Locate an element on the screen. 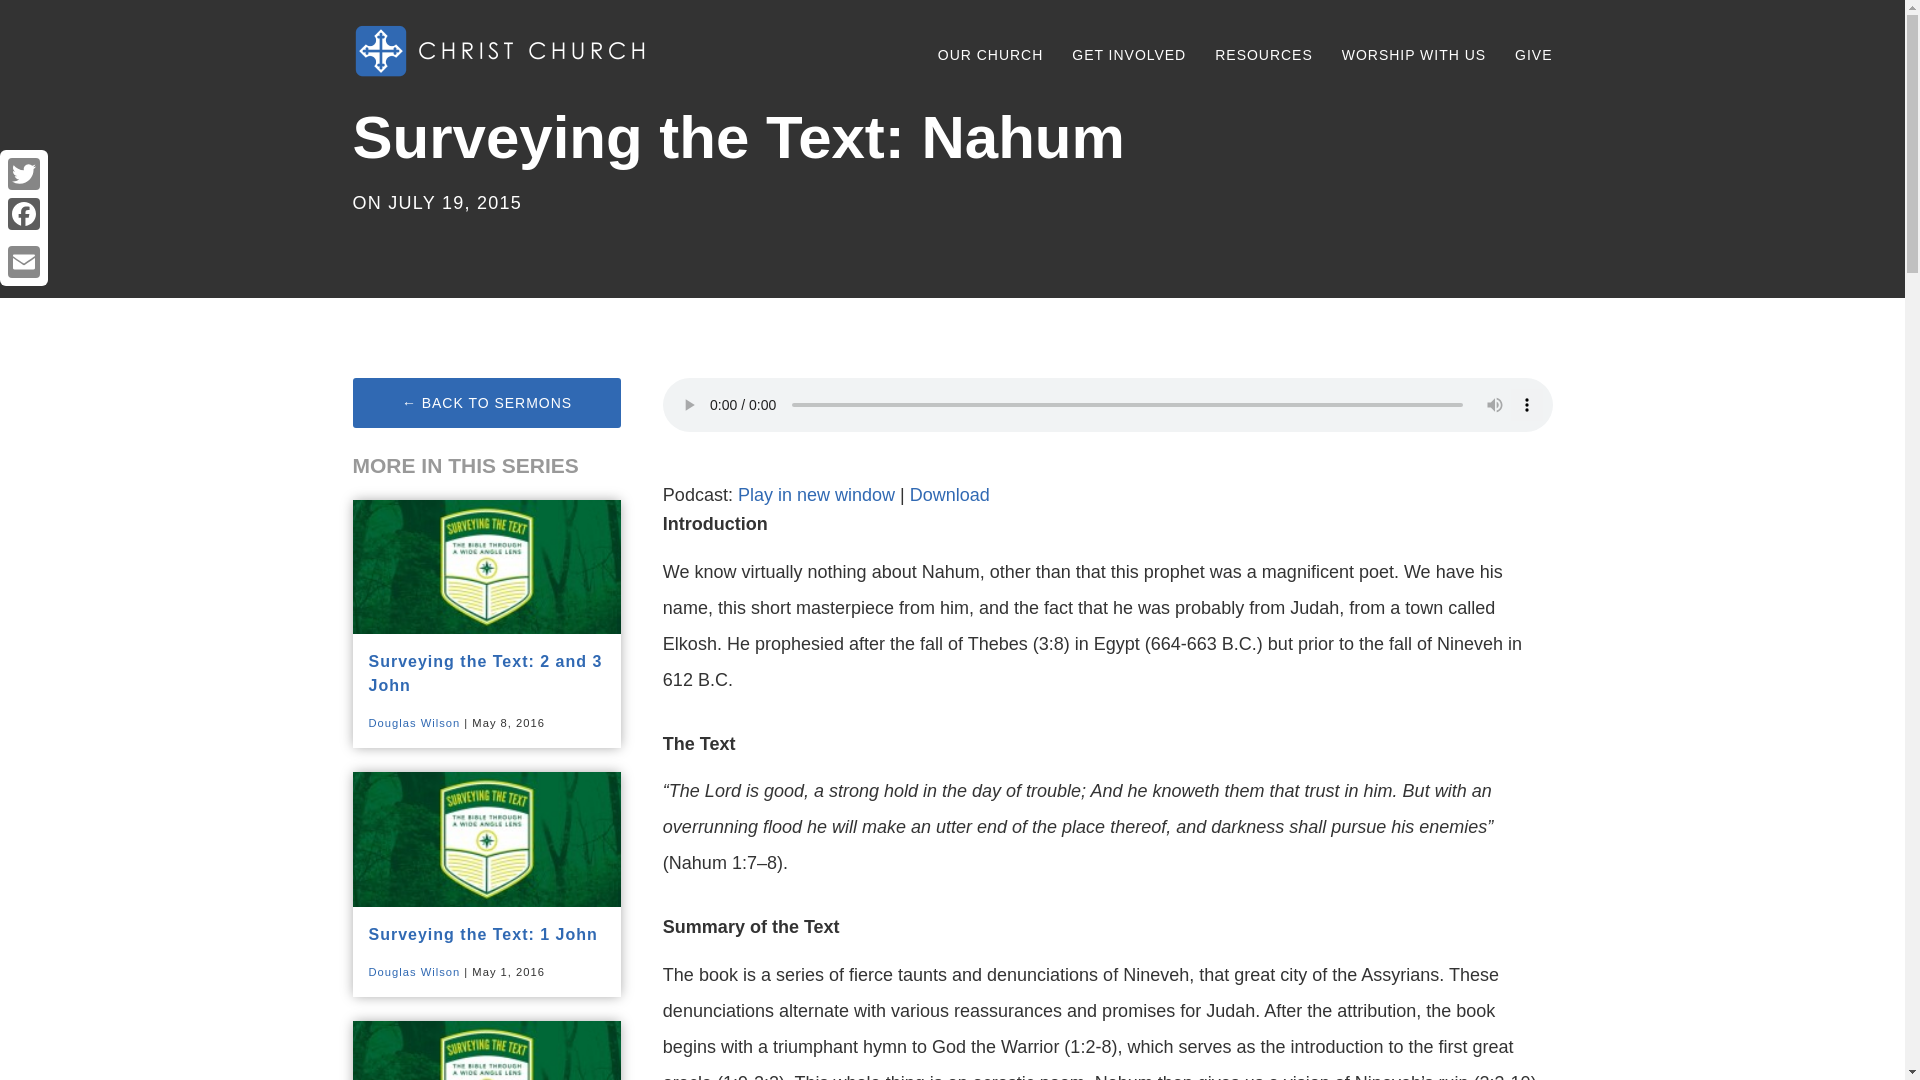  Twitter is located at coordinates (24, 174).